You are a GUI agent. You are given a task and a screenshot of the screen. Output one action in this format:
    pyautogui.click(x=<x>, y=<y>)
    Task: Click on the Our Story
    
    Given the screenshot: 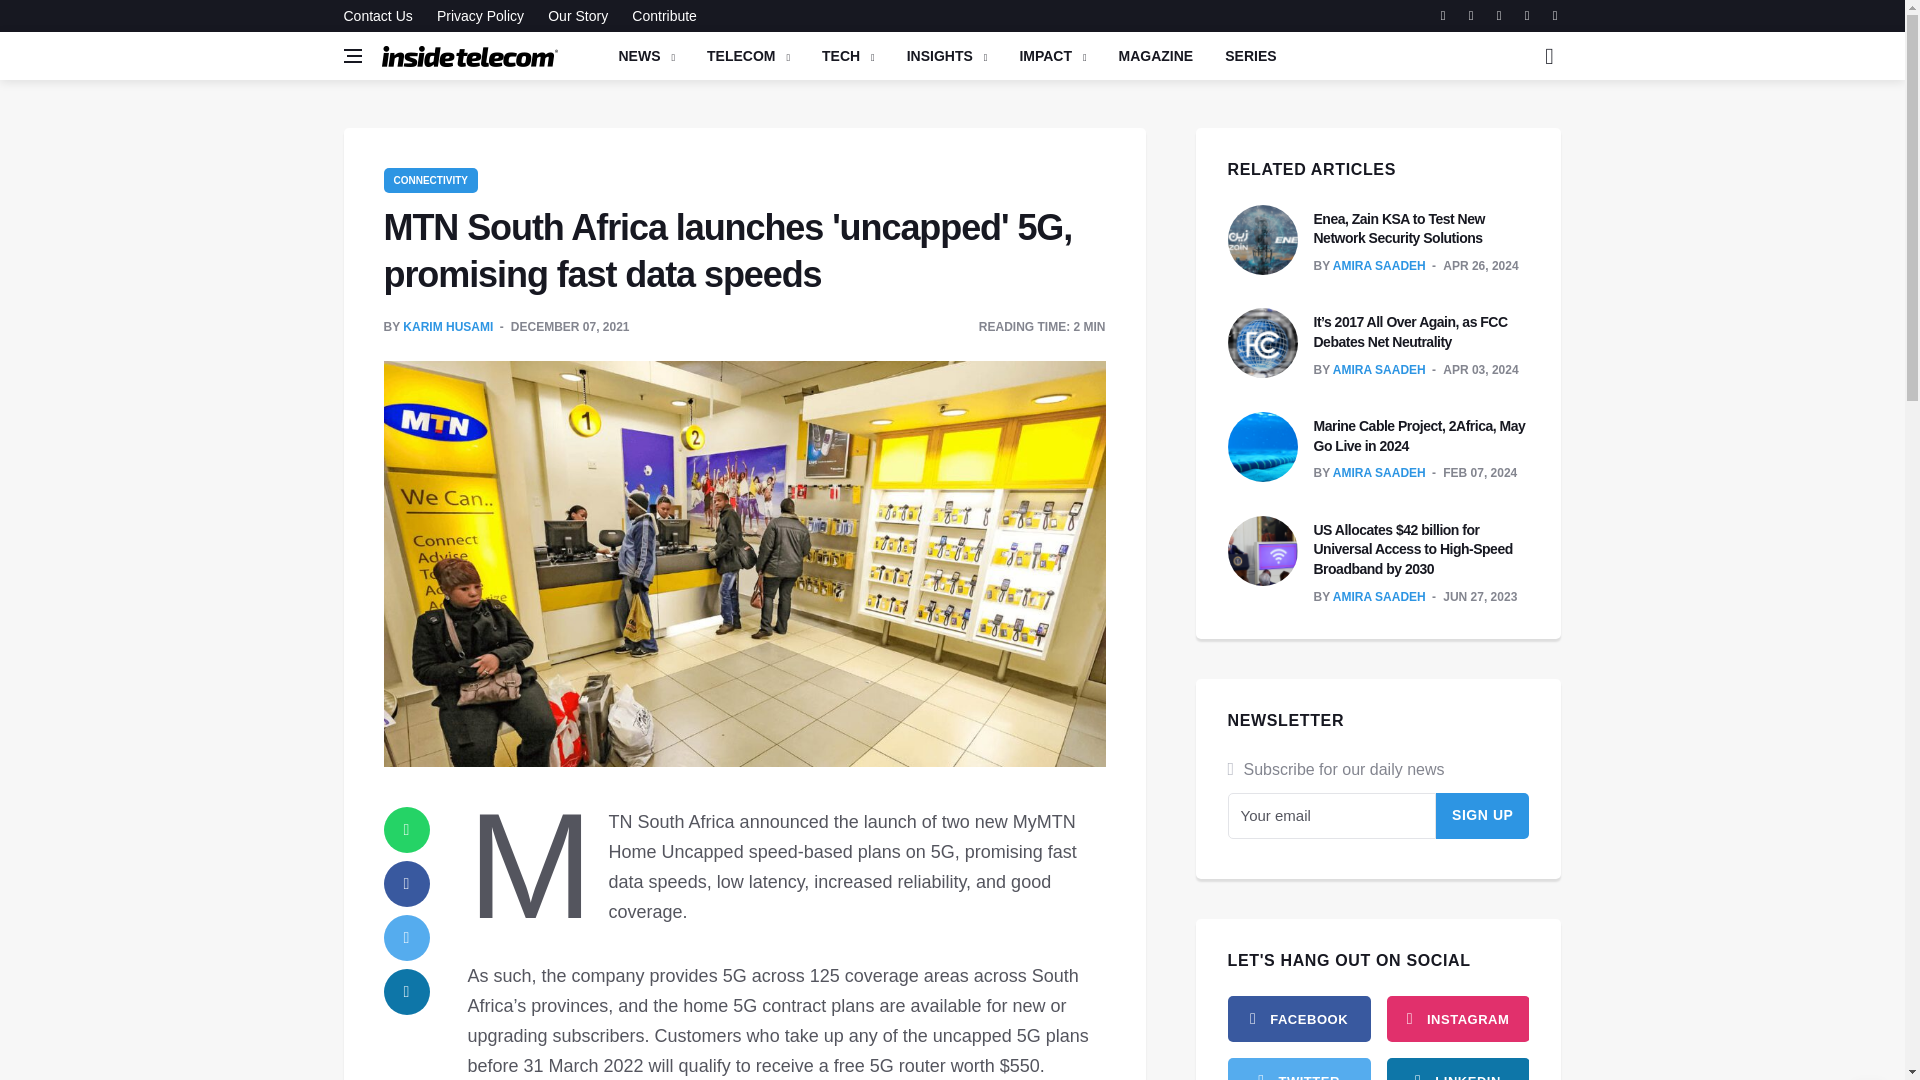 What is the action you would take?
    pyautogui.click(x=578, y=16)
    